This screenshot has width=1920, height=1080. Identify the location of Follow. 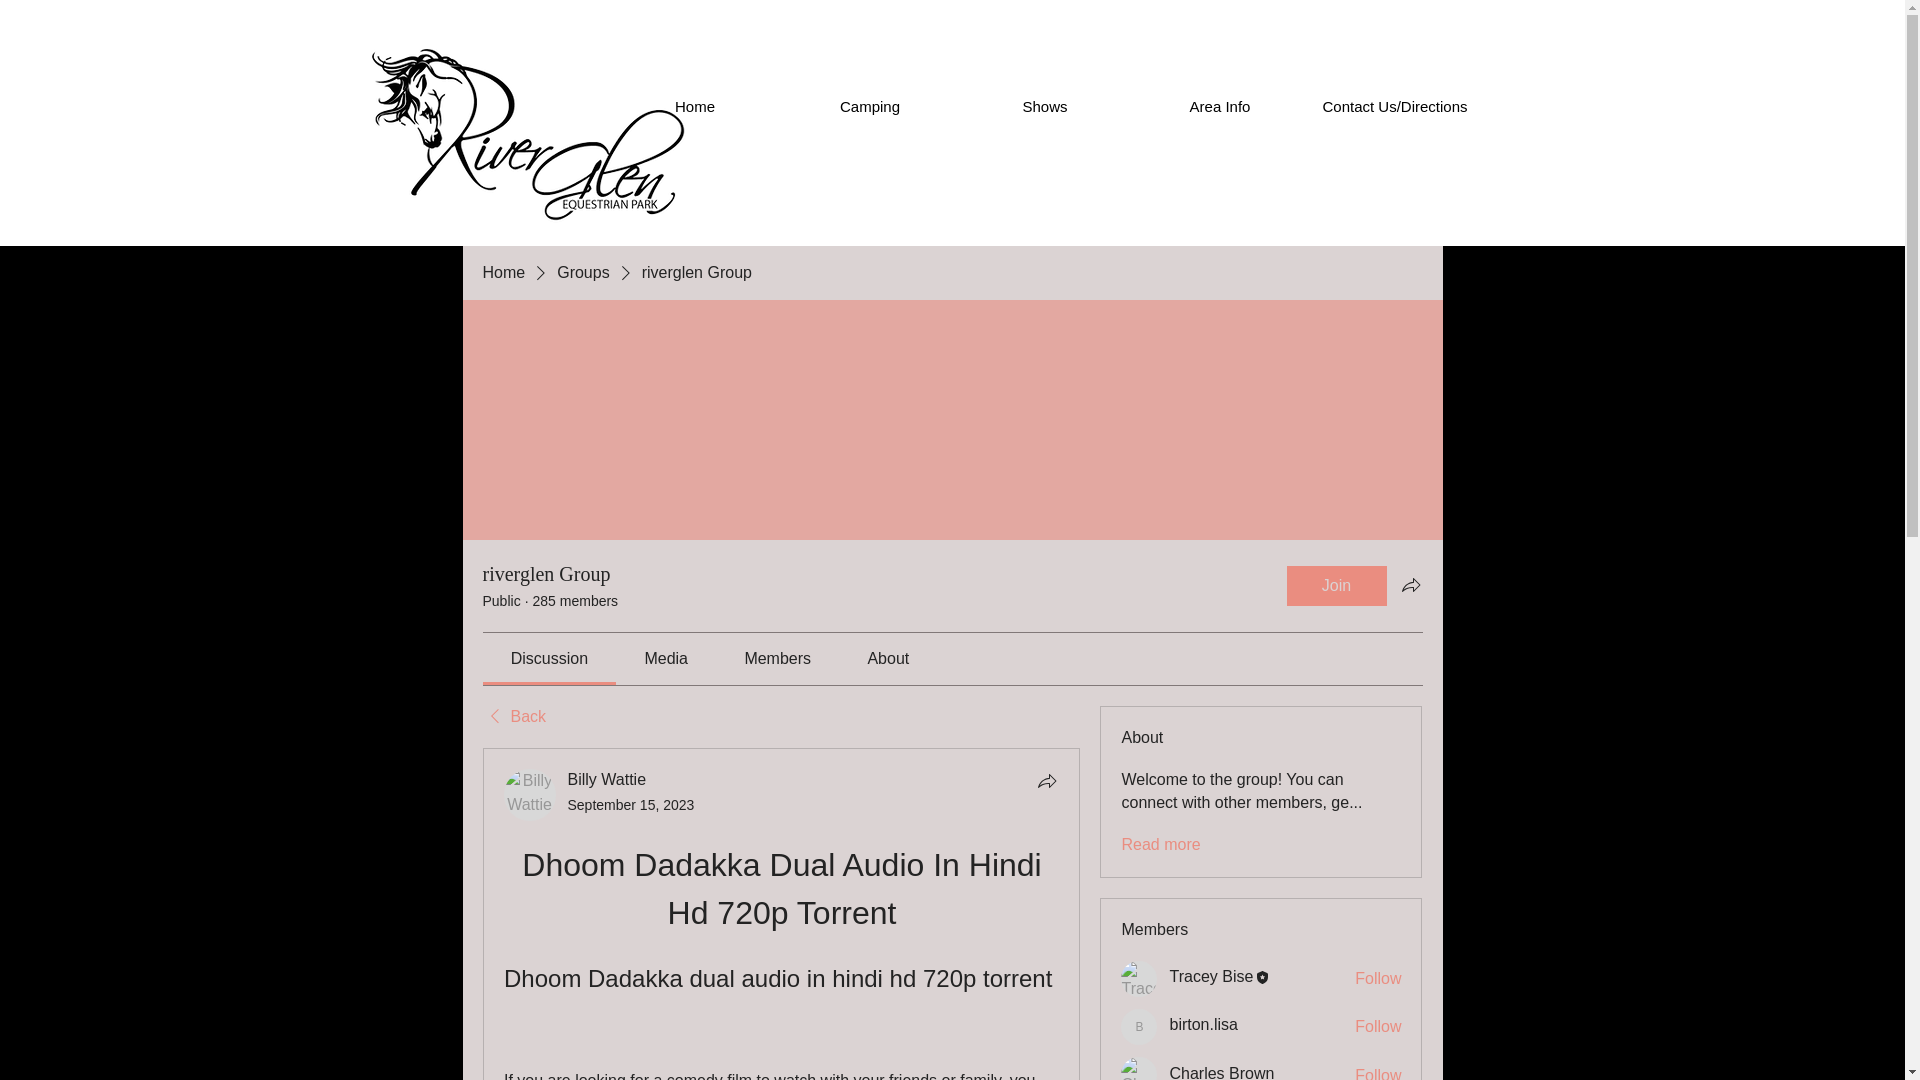
(1378, 978).